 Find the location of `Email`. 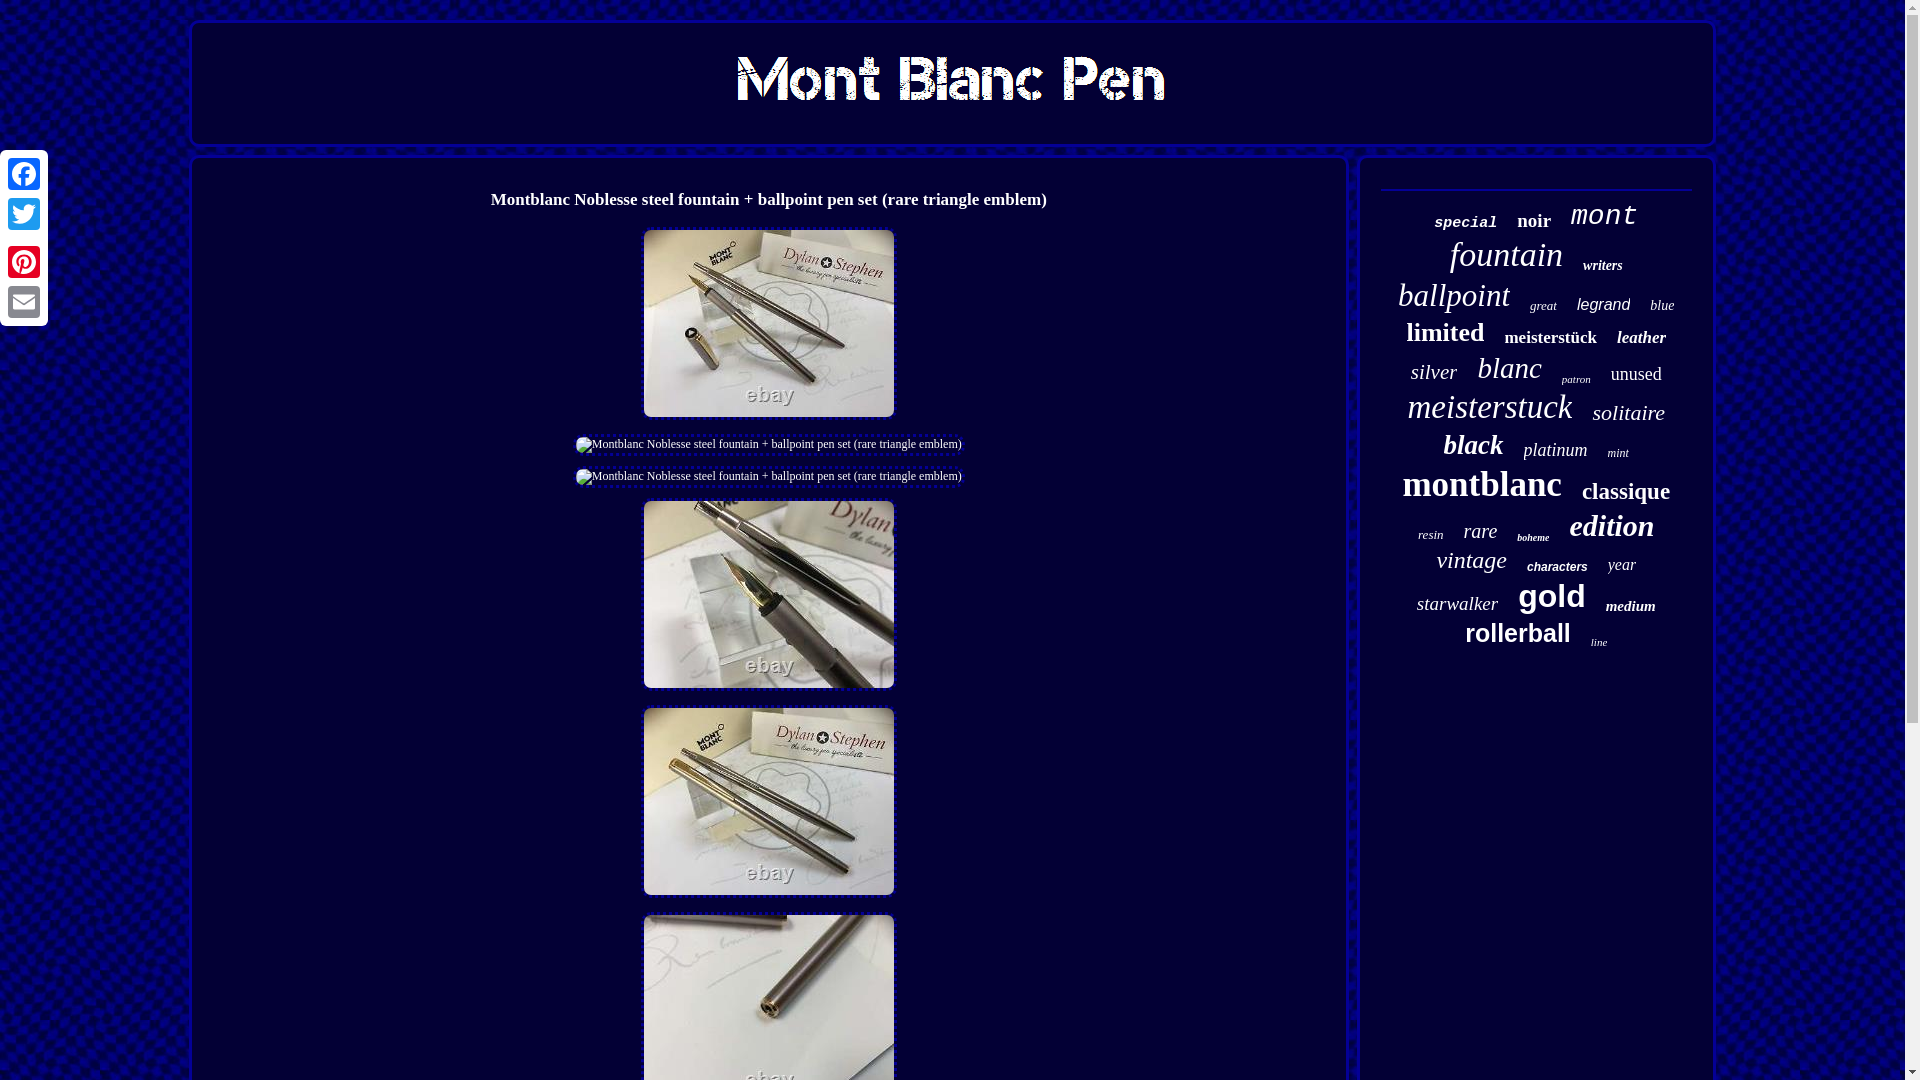

Email is located at coordinates (24, 301).